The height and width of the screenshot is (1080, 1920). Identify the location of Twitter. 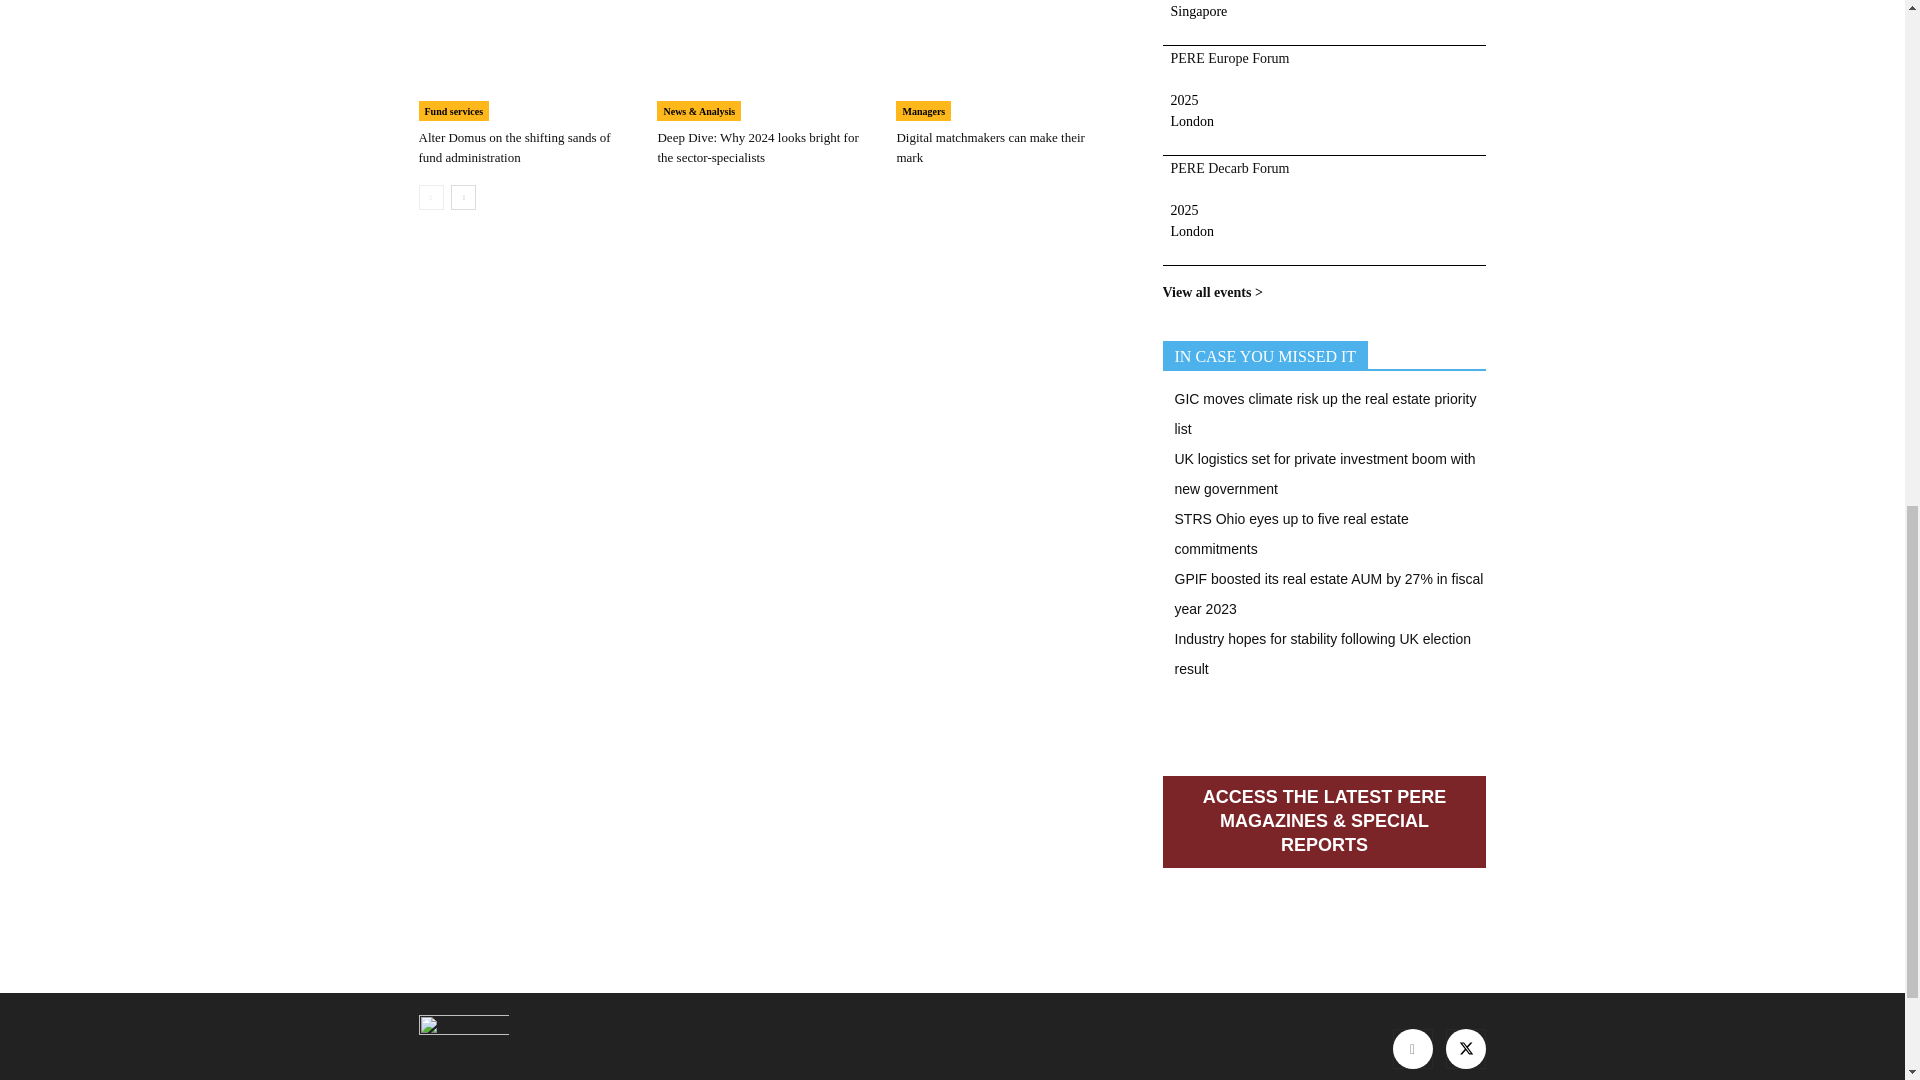
(1466, 1049).